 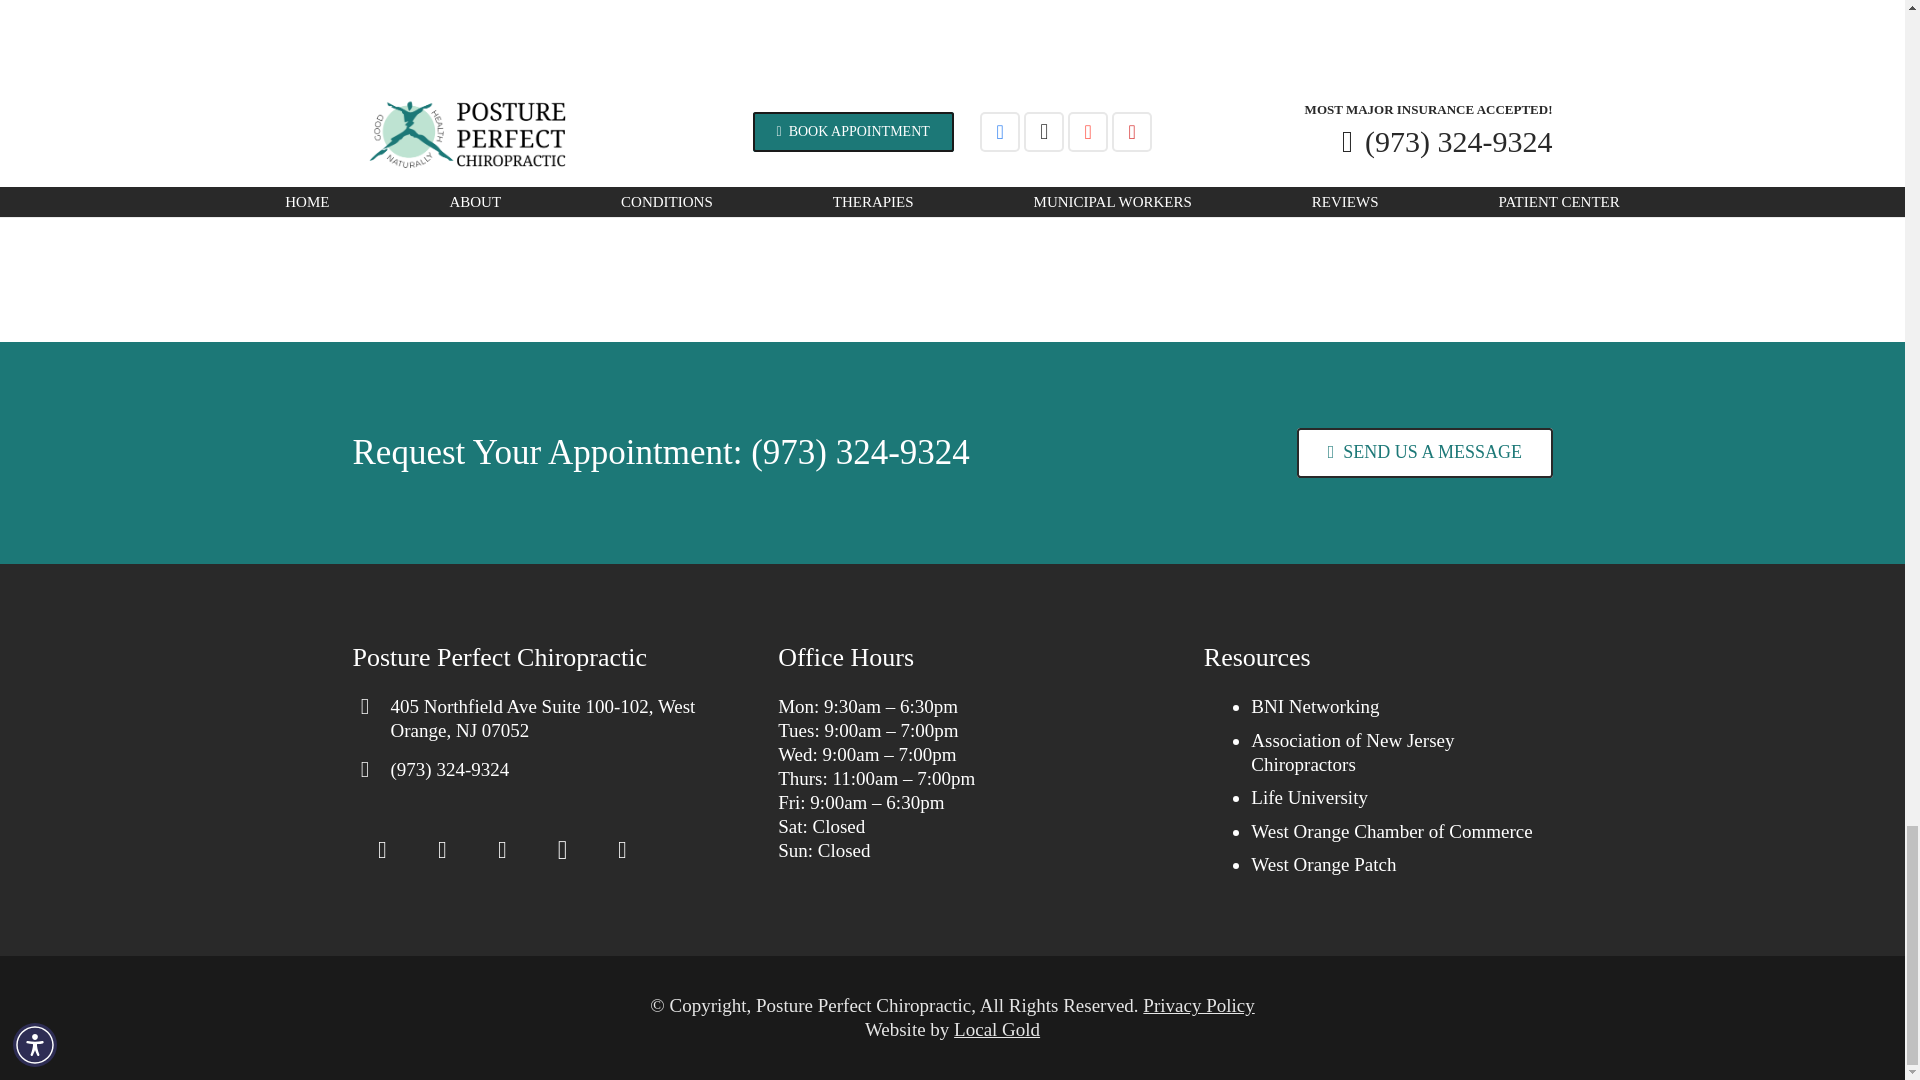 I want to click on Email, so click(x=382, y=850).